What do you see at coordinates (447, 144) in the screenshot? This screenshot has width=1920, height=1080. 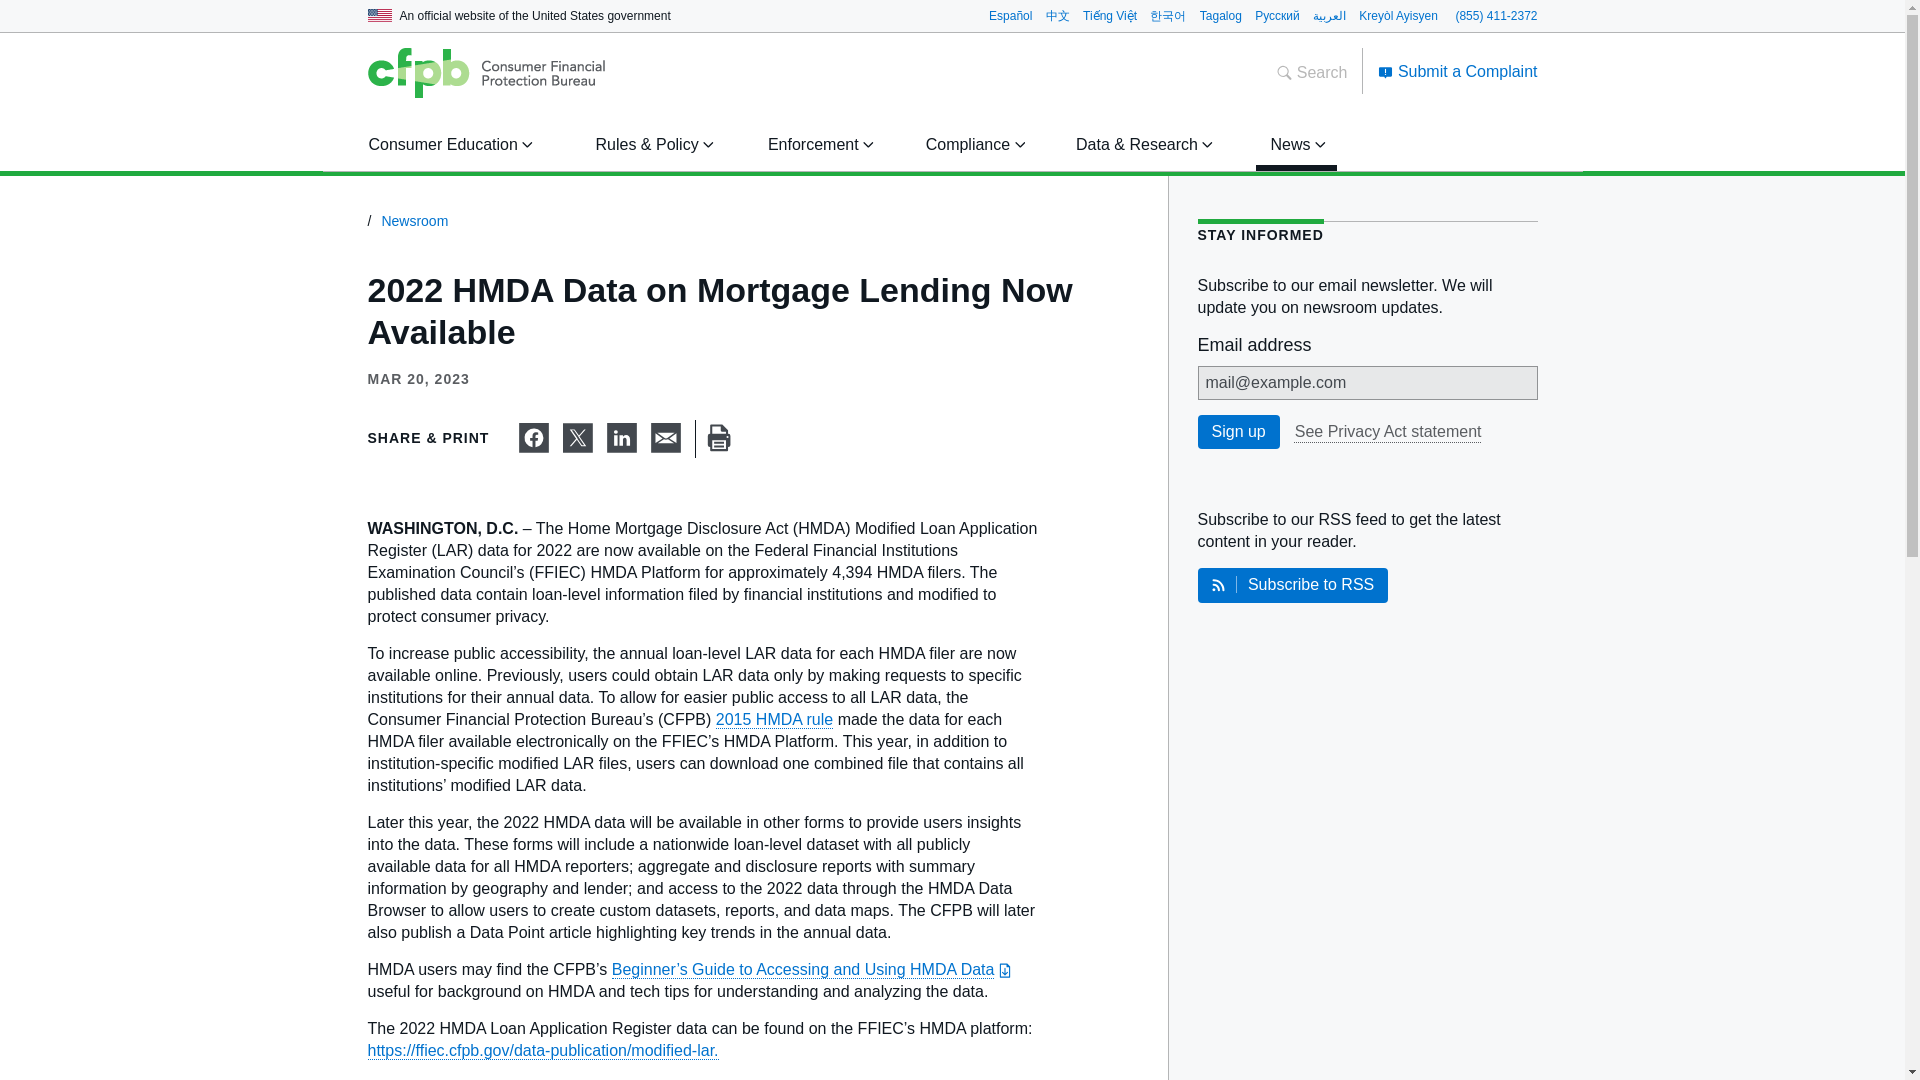 I see `Consumer Education` at bounding box center [447, 144].